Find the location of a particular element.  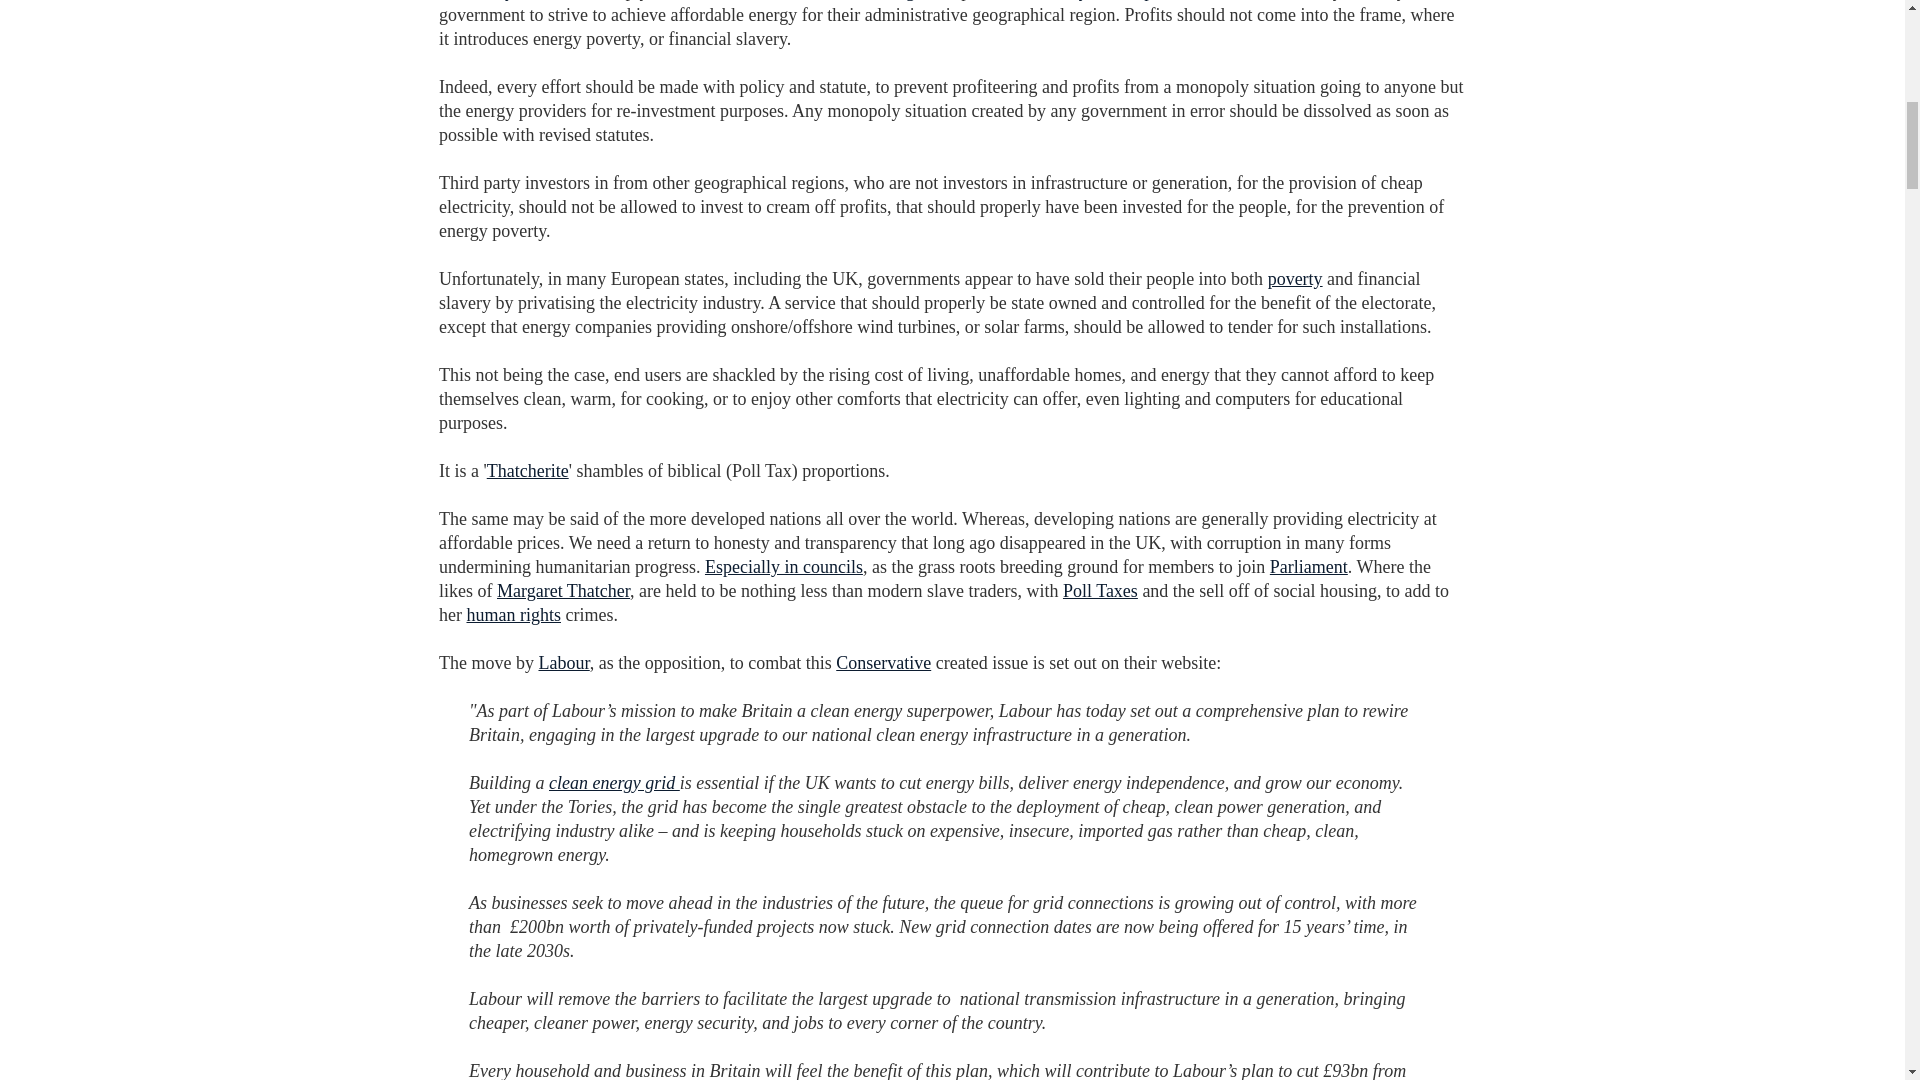

Conservative is located at coordinates (883, 662).